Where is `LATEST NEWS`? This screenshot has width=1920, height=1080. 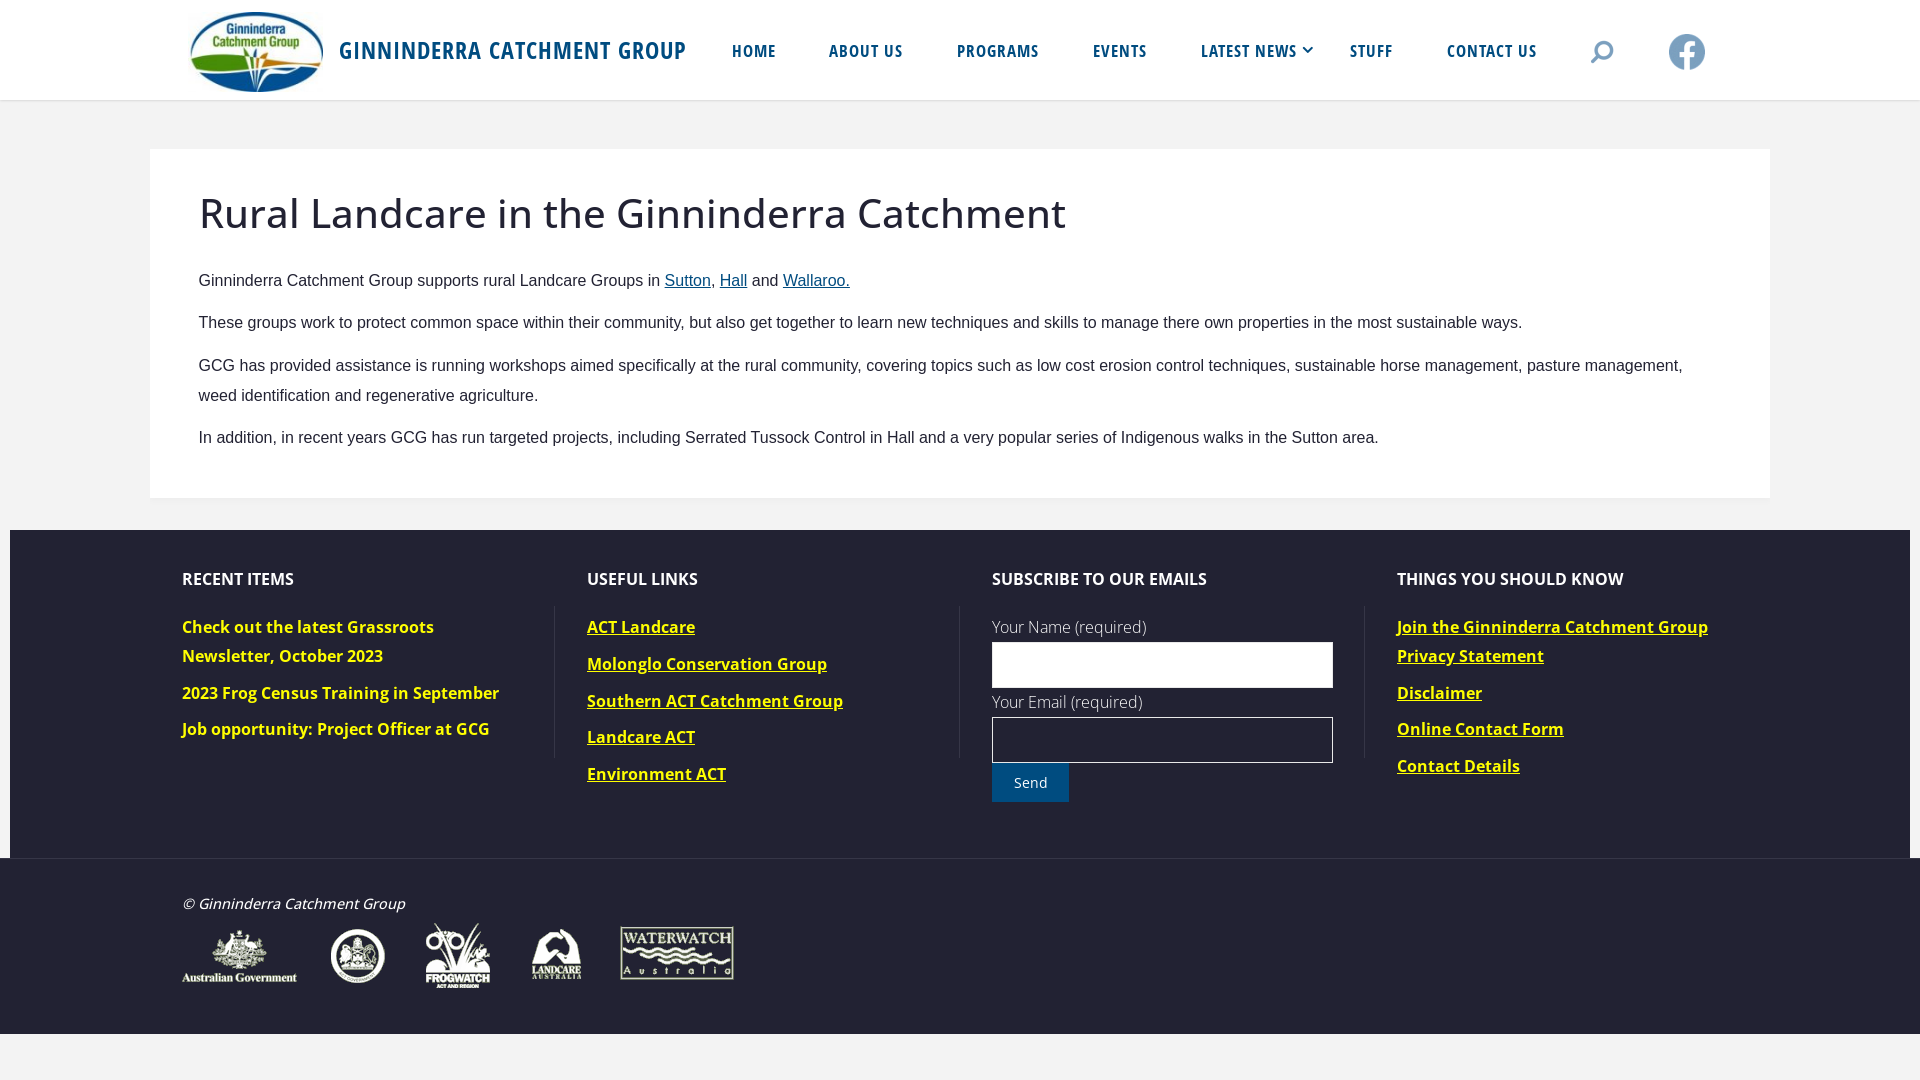
LATEST NEWS is located at coordinates (1249, 50).